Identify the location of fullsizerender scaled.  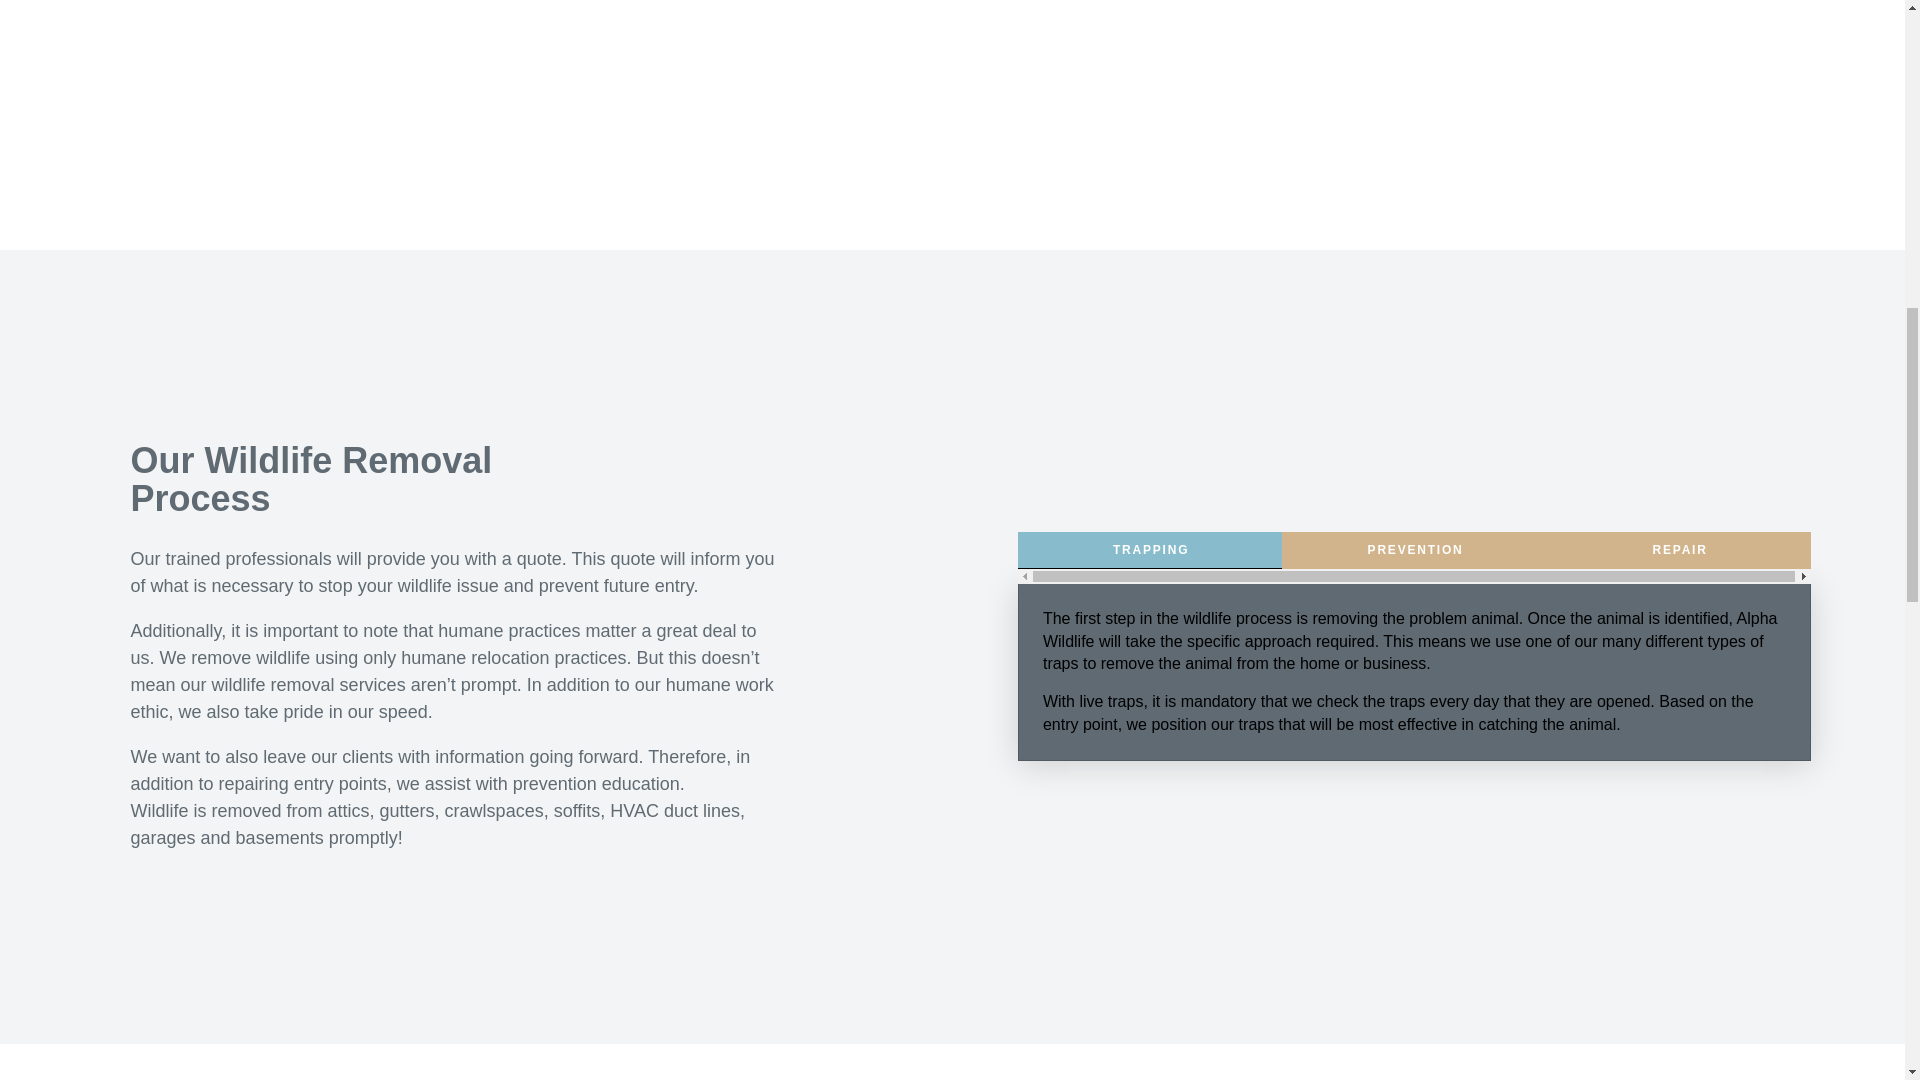
(1424, 77).